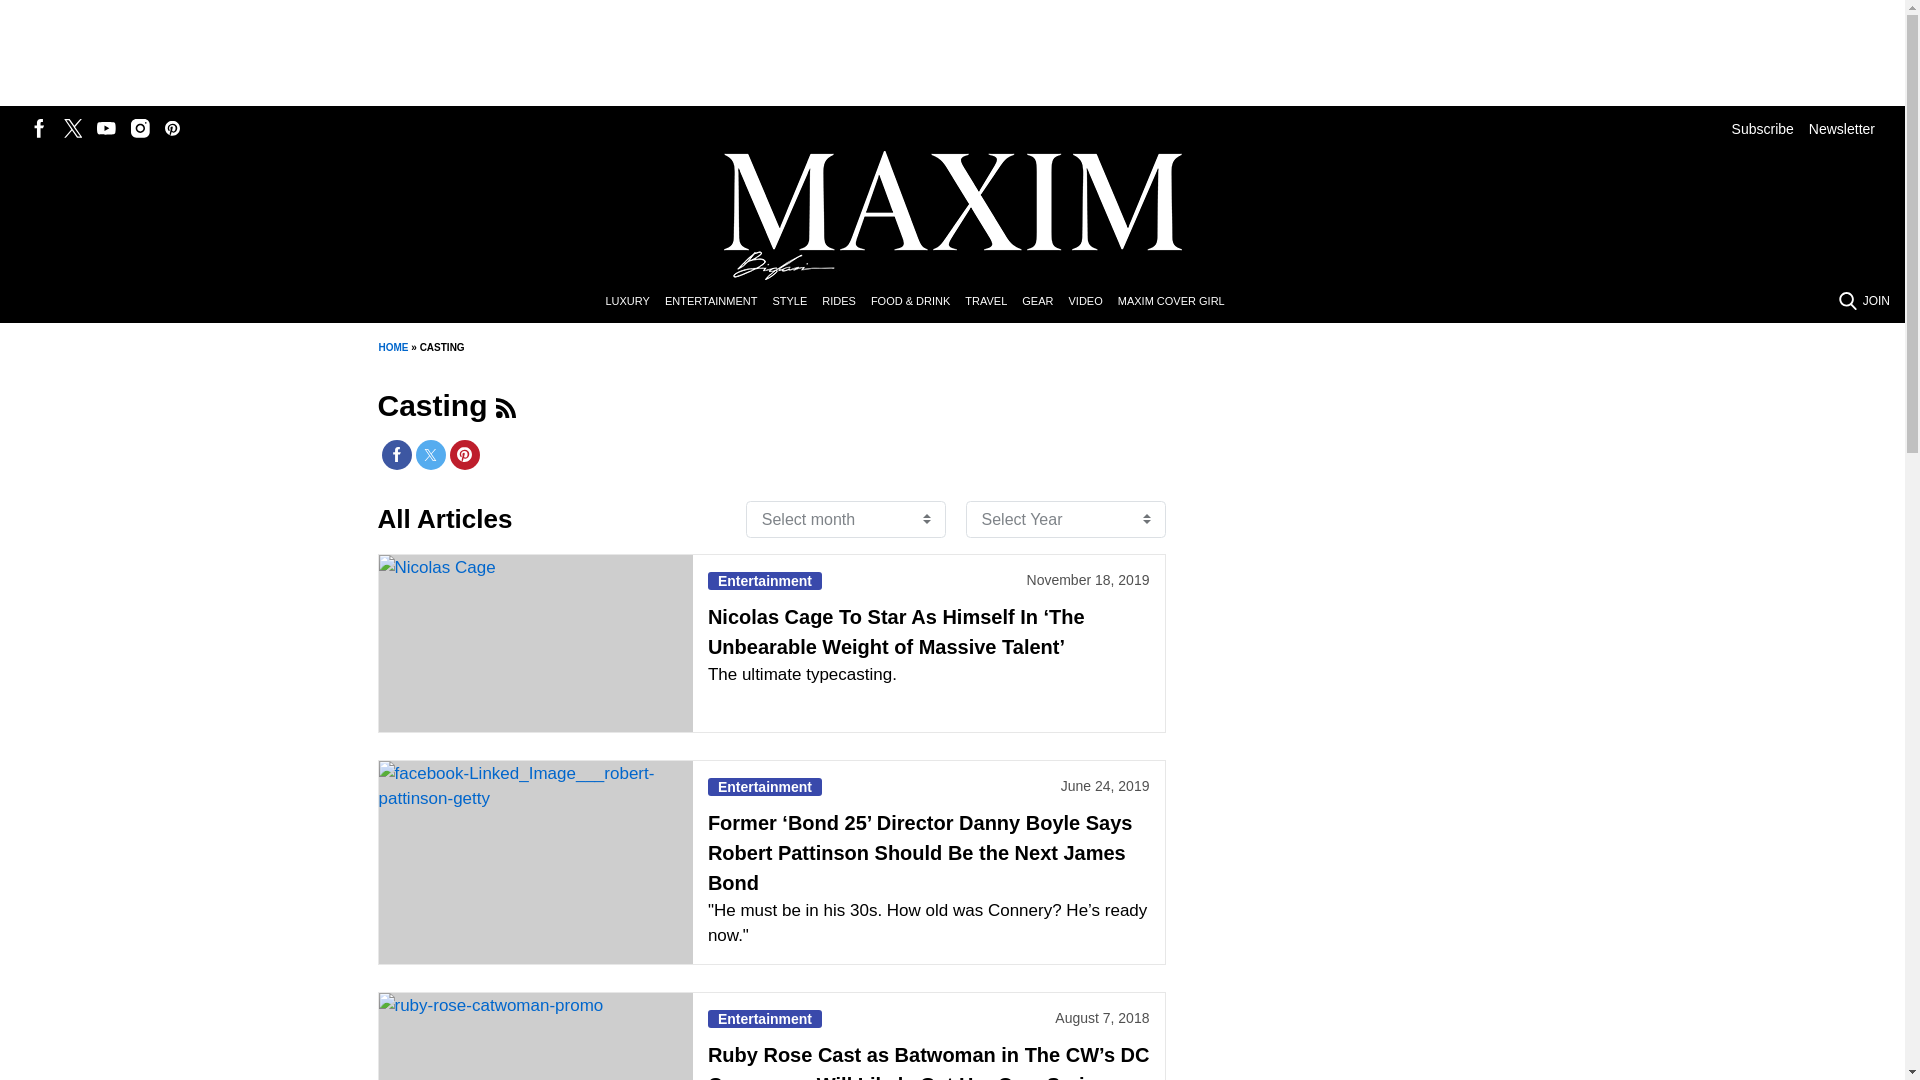 The image size is (1920, 1080). I want to click on Group, so click(506, 408).